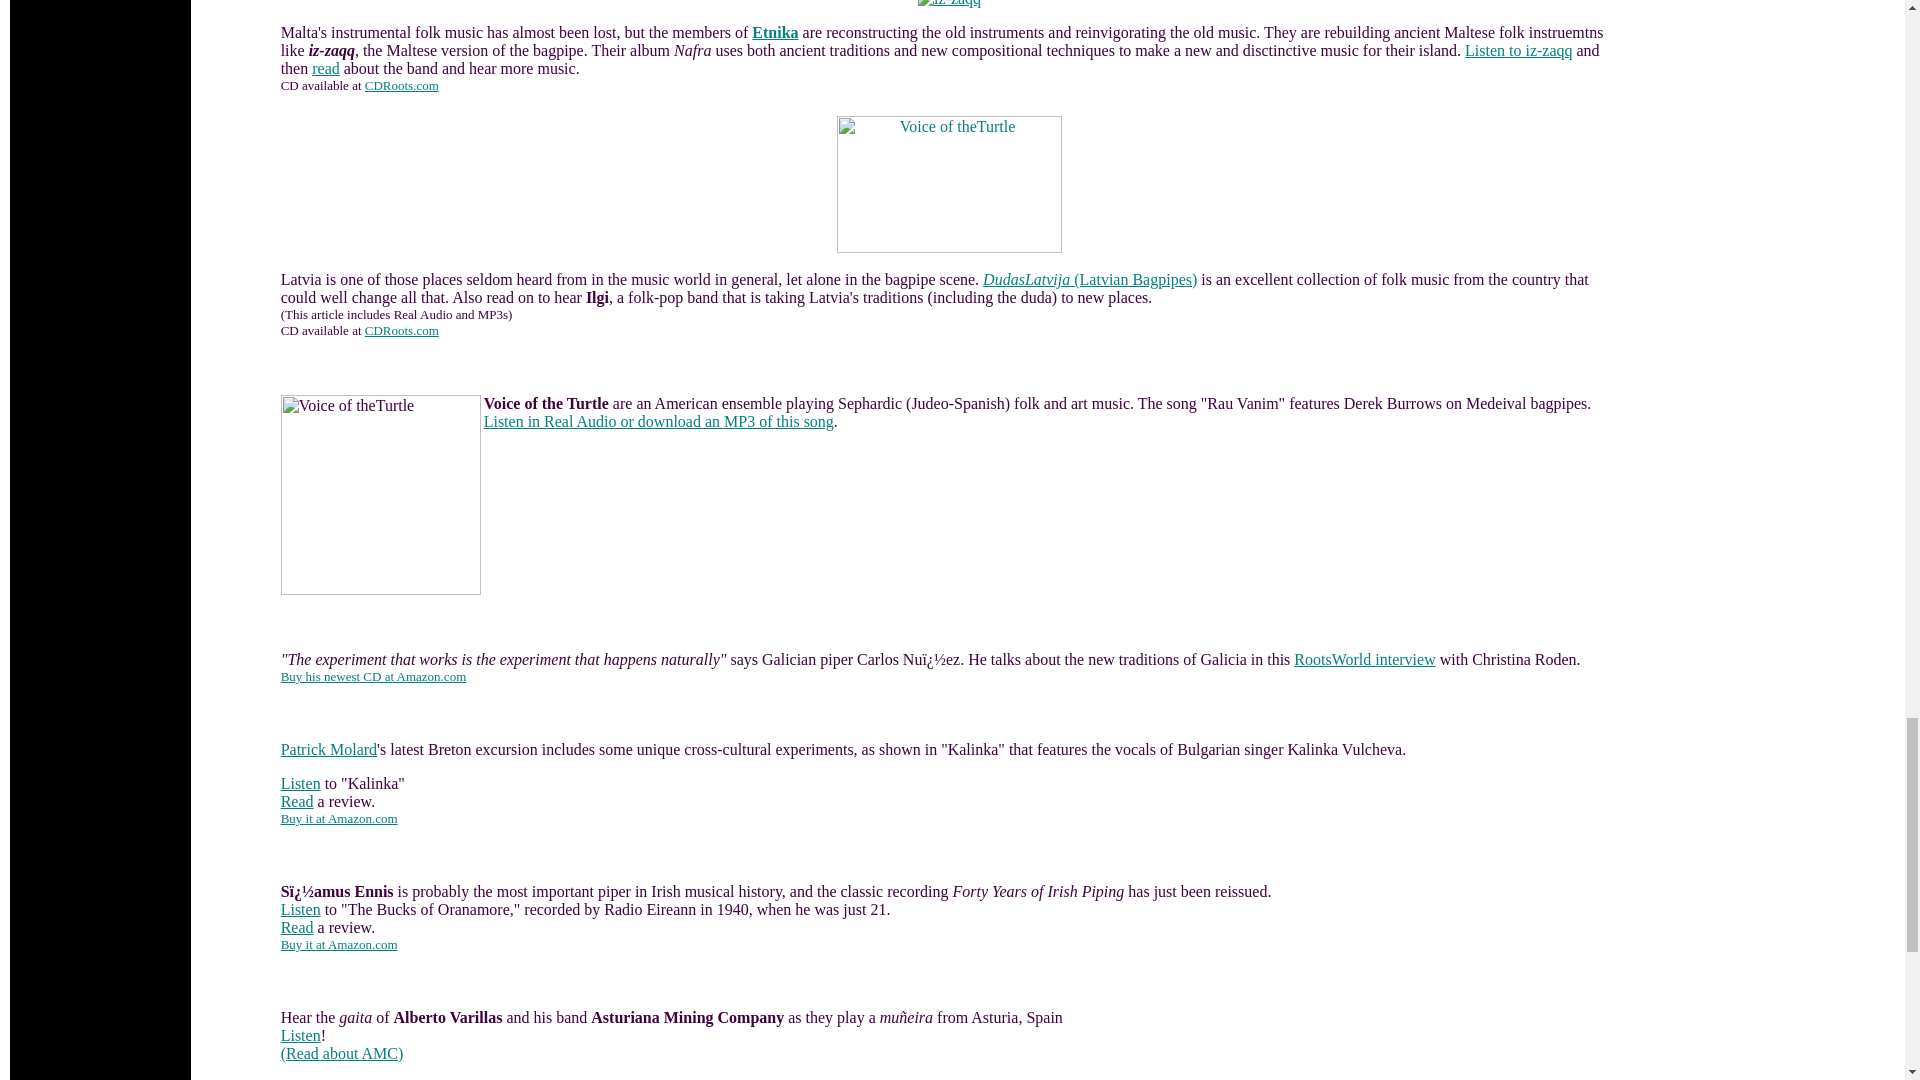  Describe the element at coordinates (402, 84) in the screenshot. I see `CDRoots.com` at that location.